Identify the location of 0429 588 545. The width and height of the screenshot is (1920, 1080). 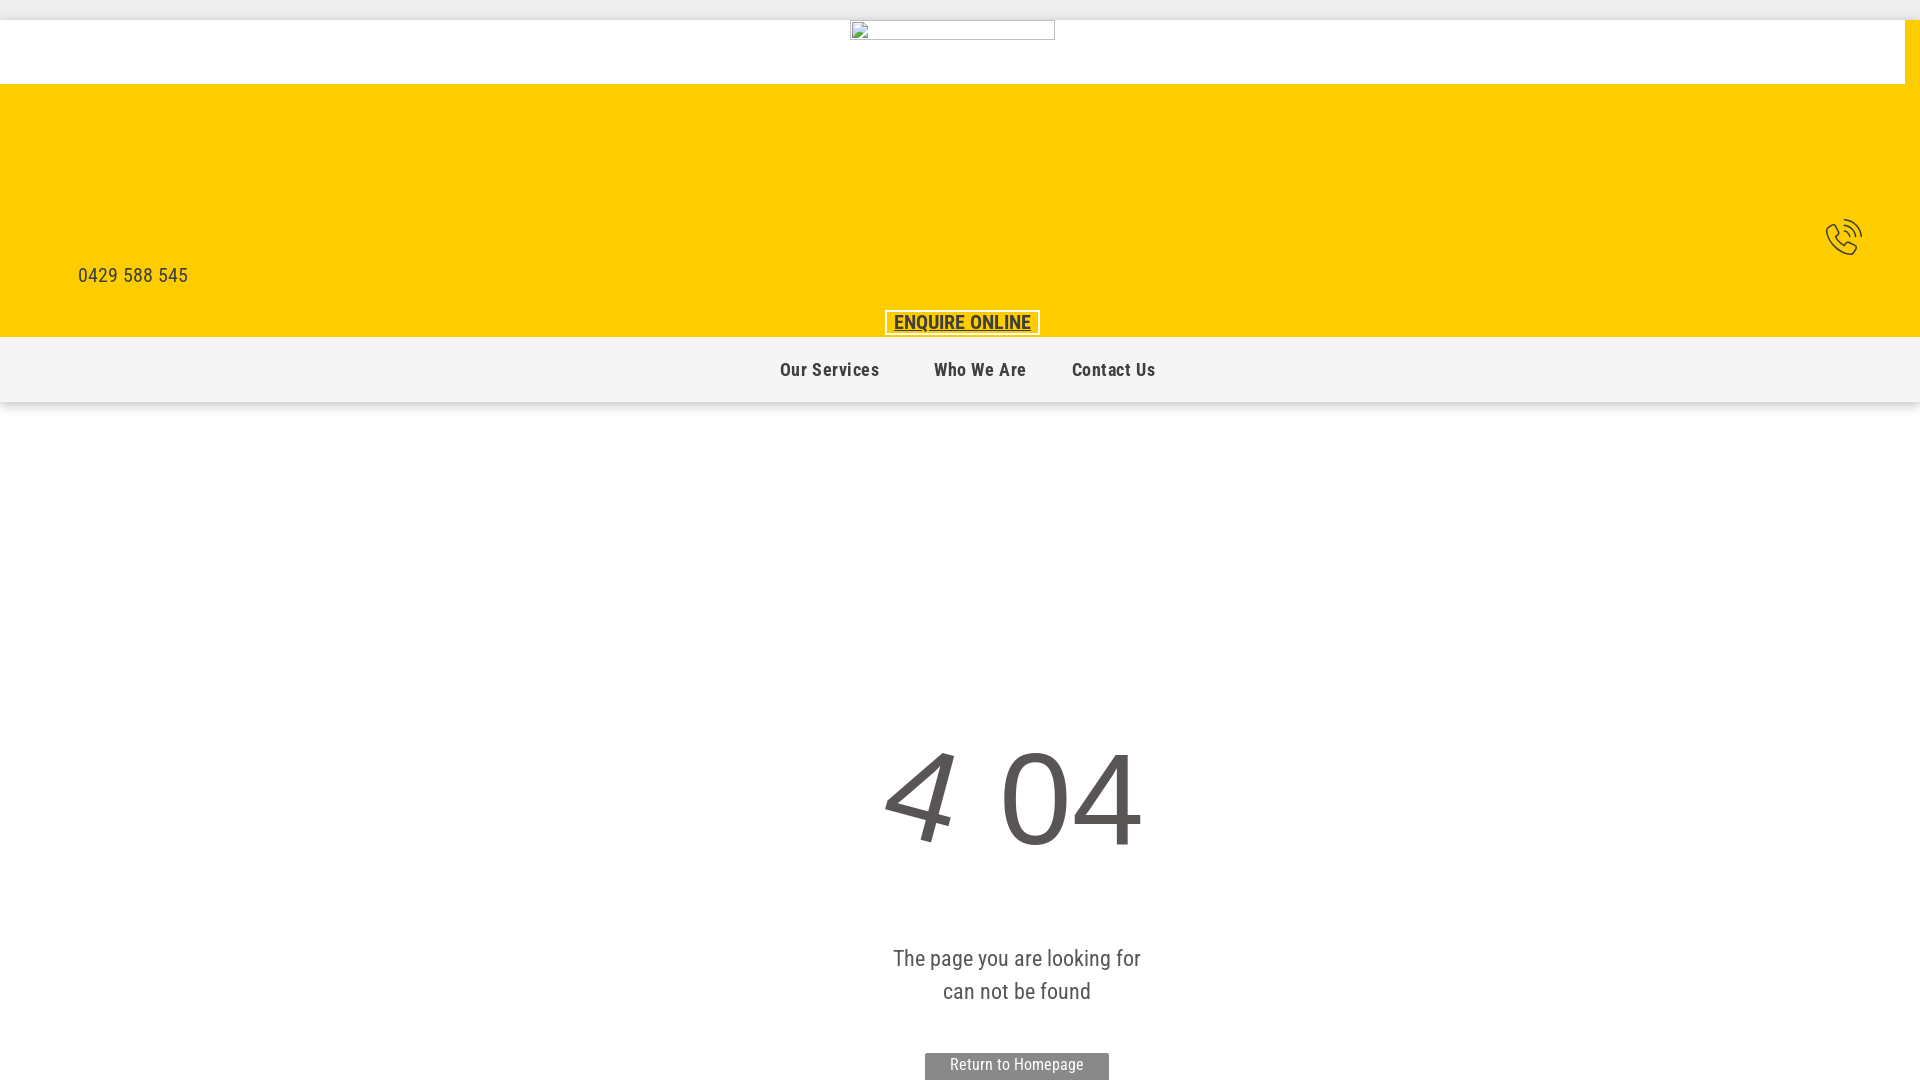
(133, 275).